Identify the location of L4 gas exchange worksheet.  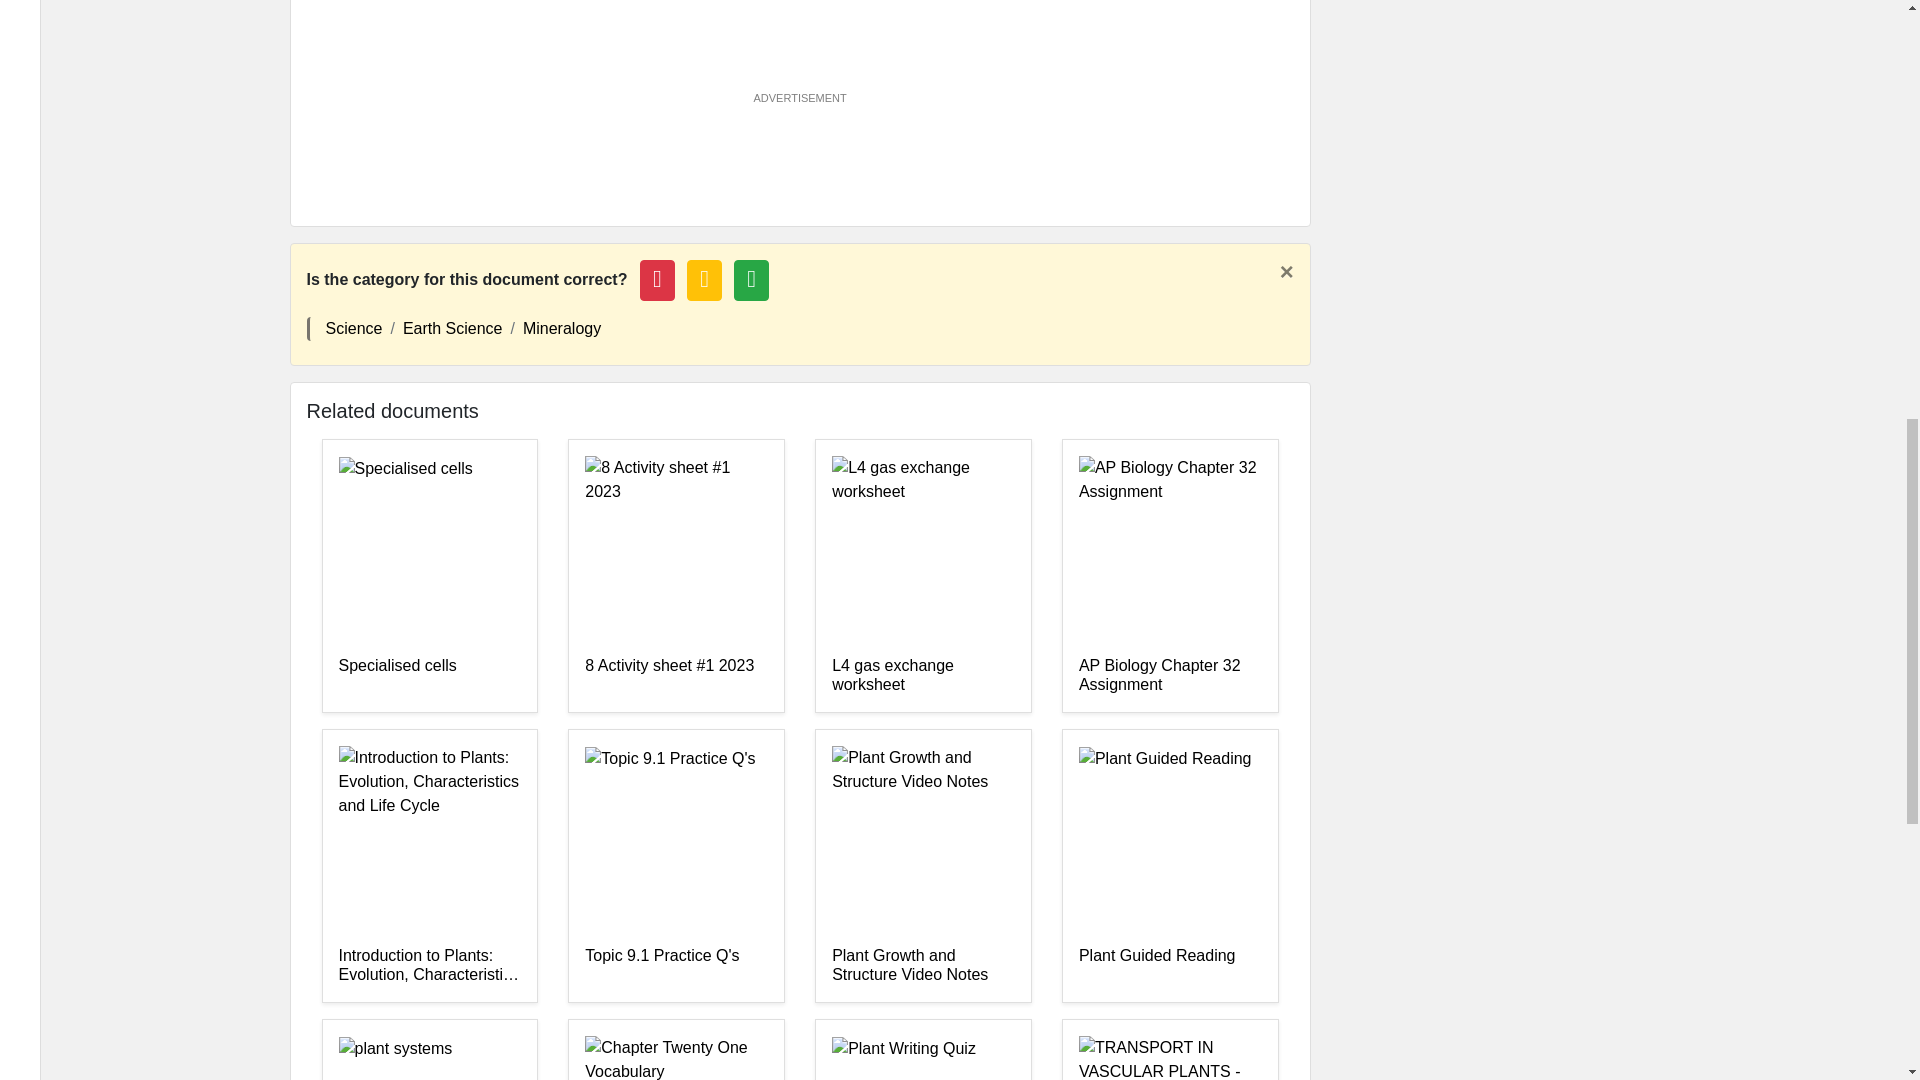
(923, 675).